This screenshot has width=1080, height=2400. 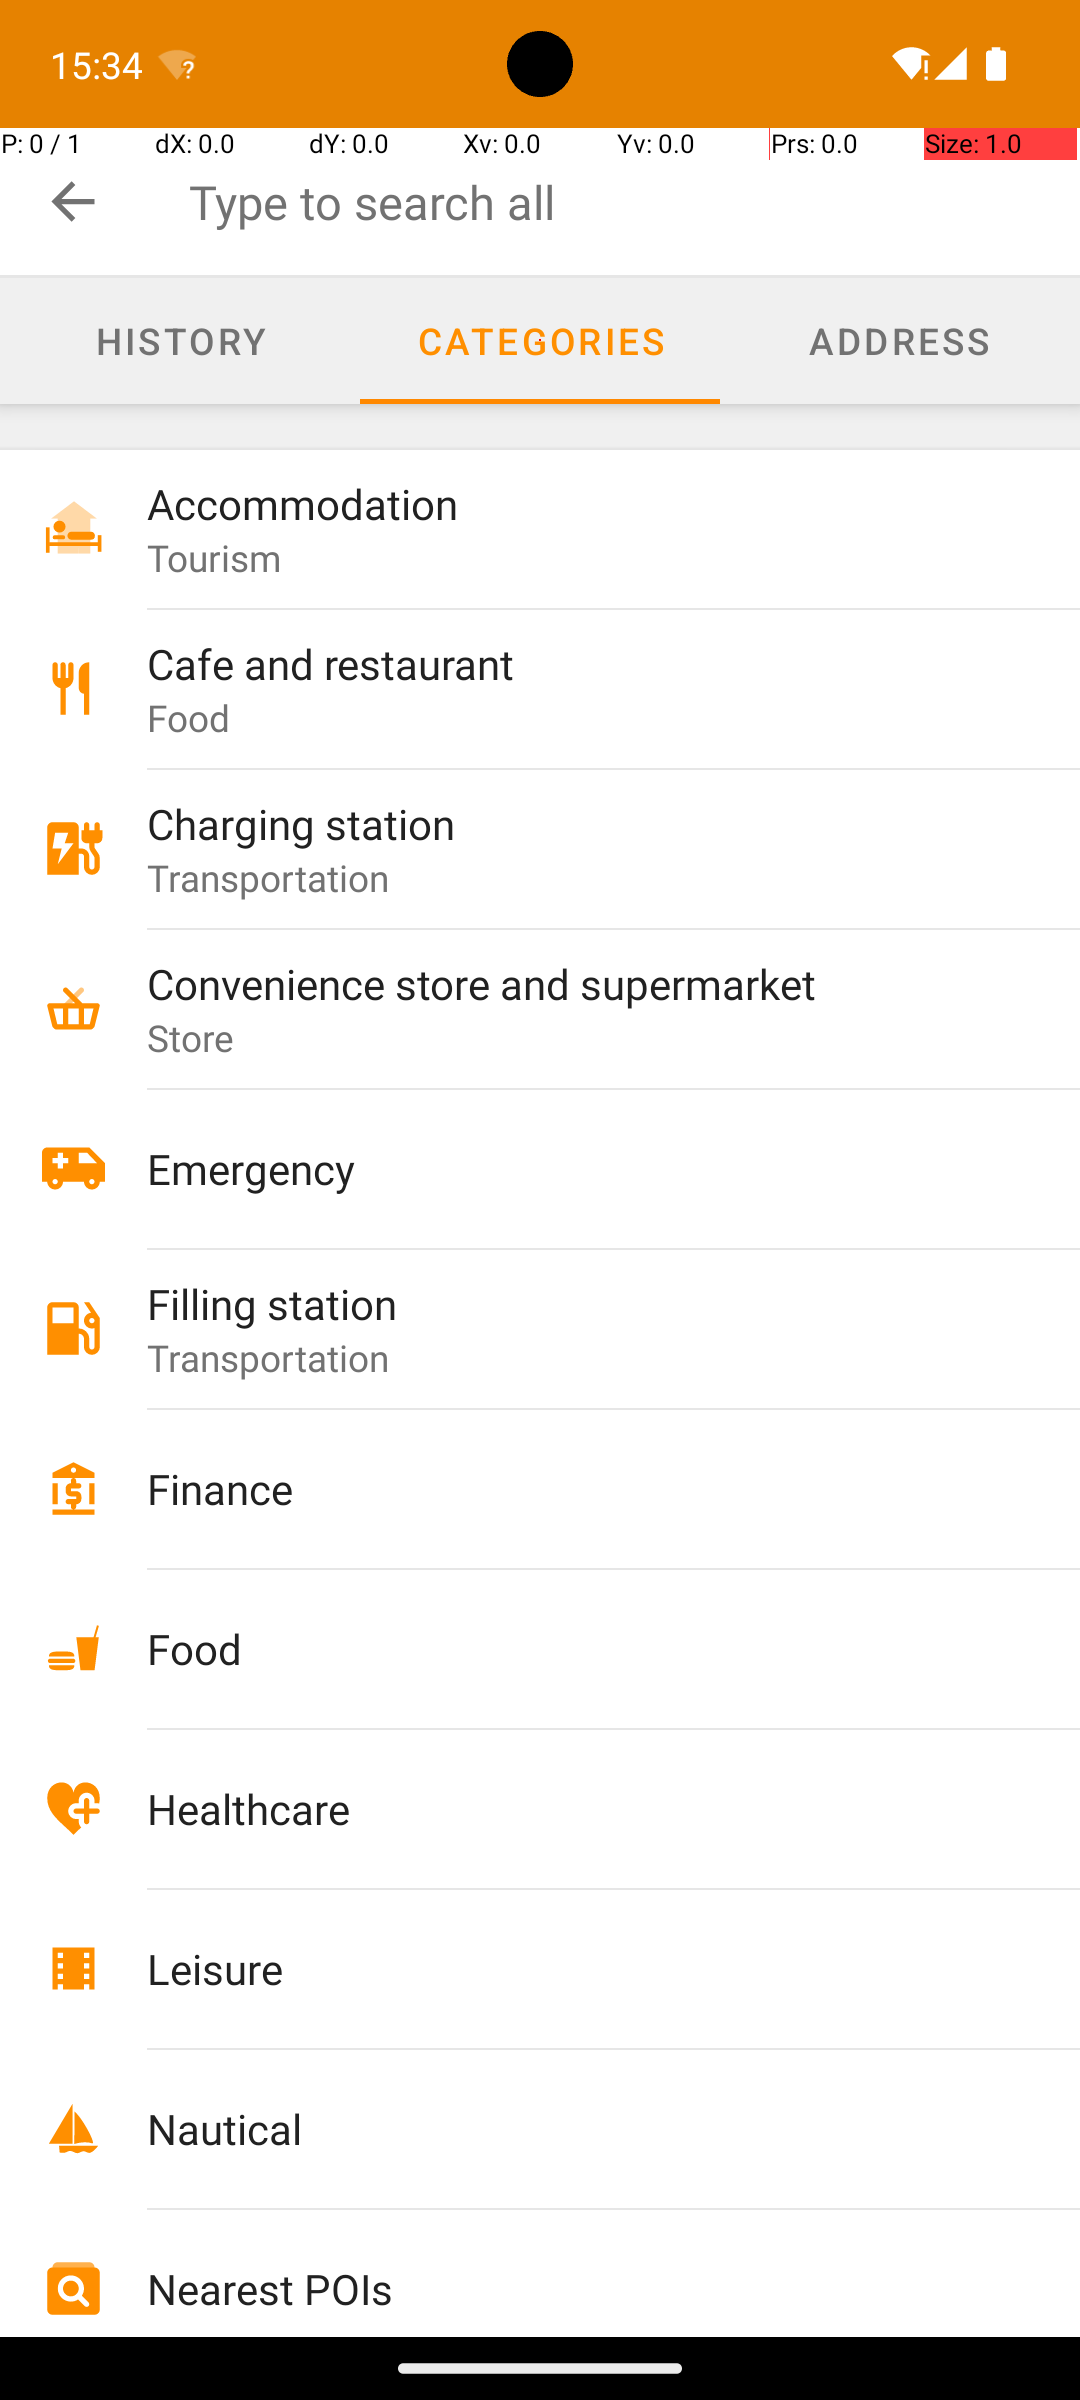 I want to click on Tourism, so click(x=214, y=558).